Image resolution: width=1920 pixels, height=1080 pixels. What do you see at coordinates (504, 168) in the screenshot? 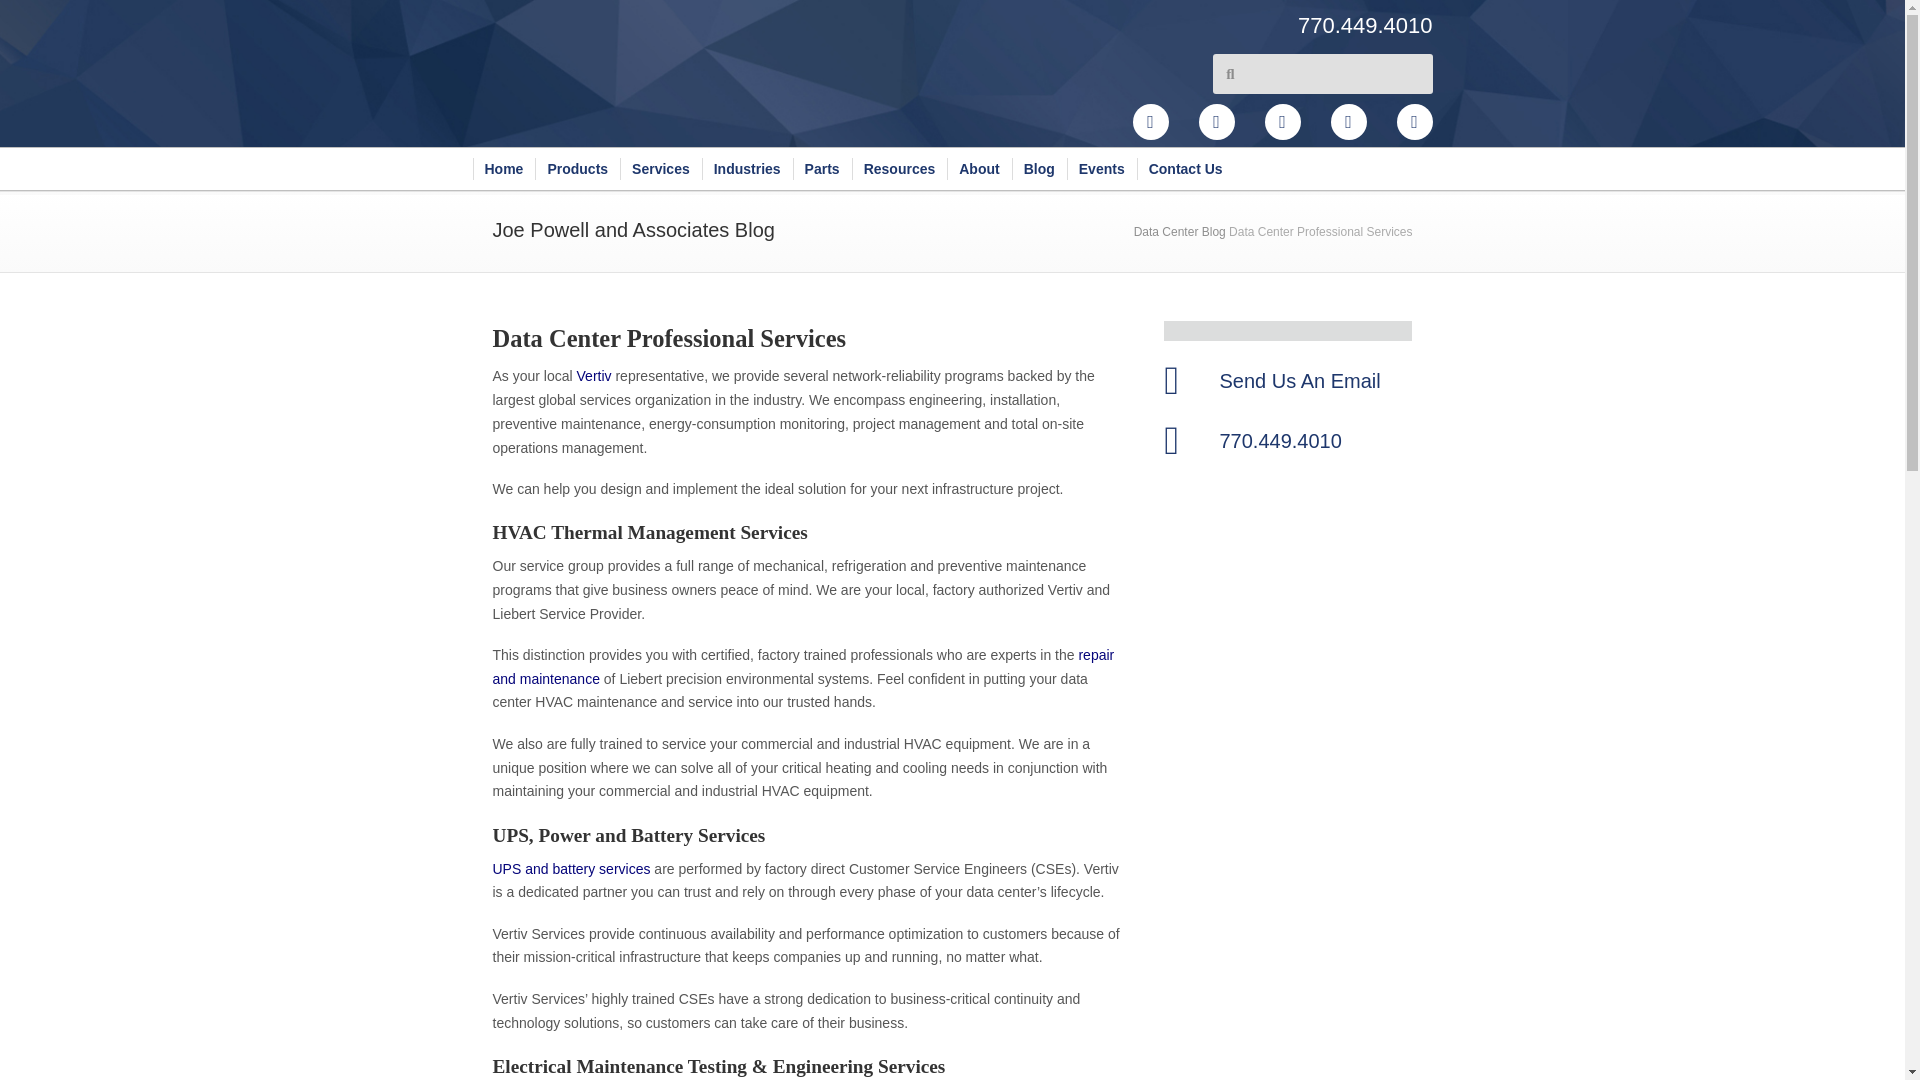
I see `Home` at bounding box center [504, 168].